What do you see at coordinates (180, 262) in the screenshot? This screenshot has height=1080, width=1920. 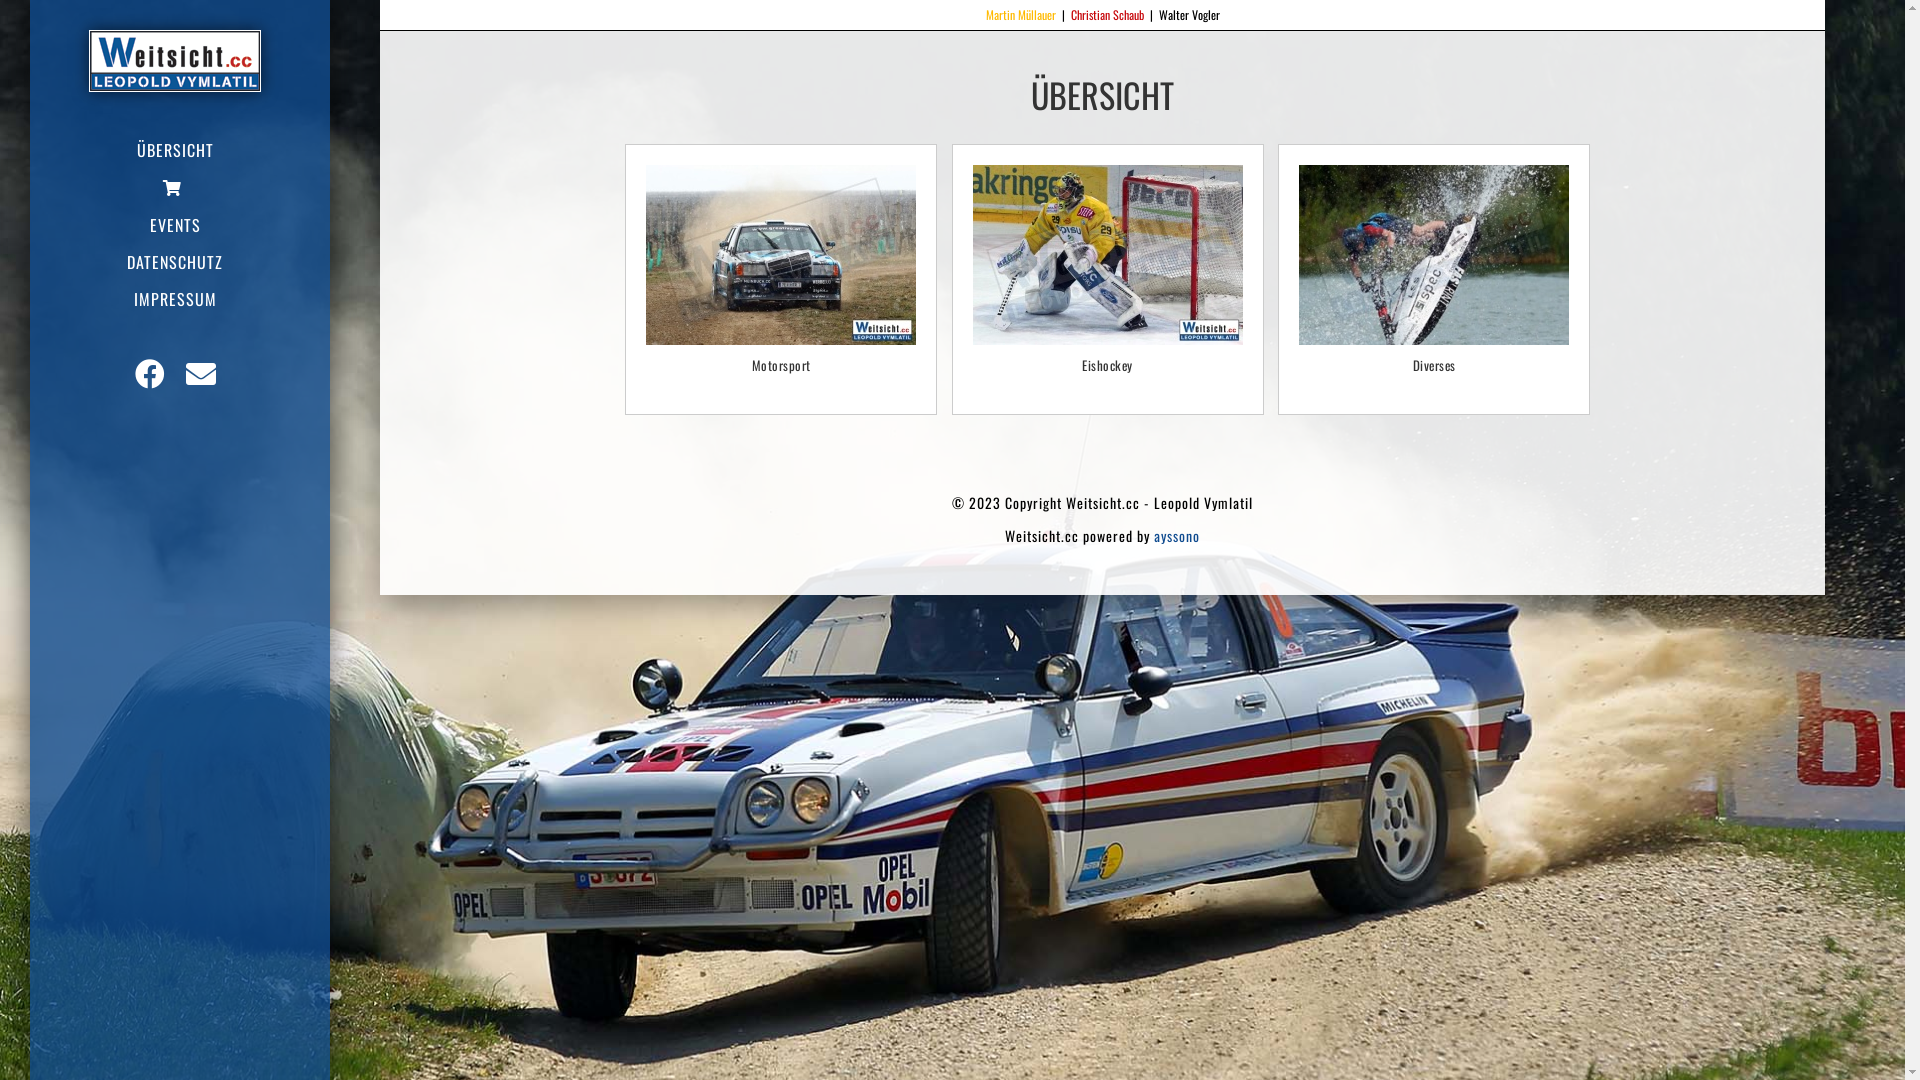 I see `DATENSCHUTZ` at bounding box center [180, 262].